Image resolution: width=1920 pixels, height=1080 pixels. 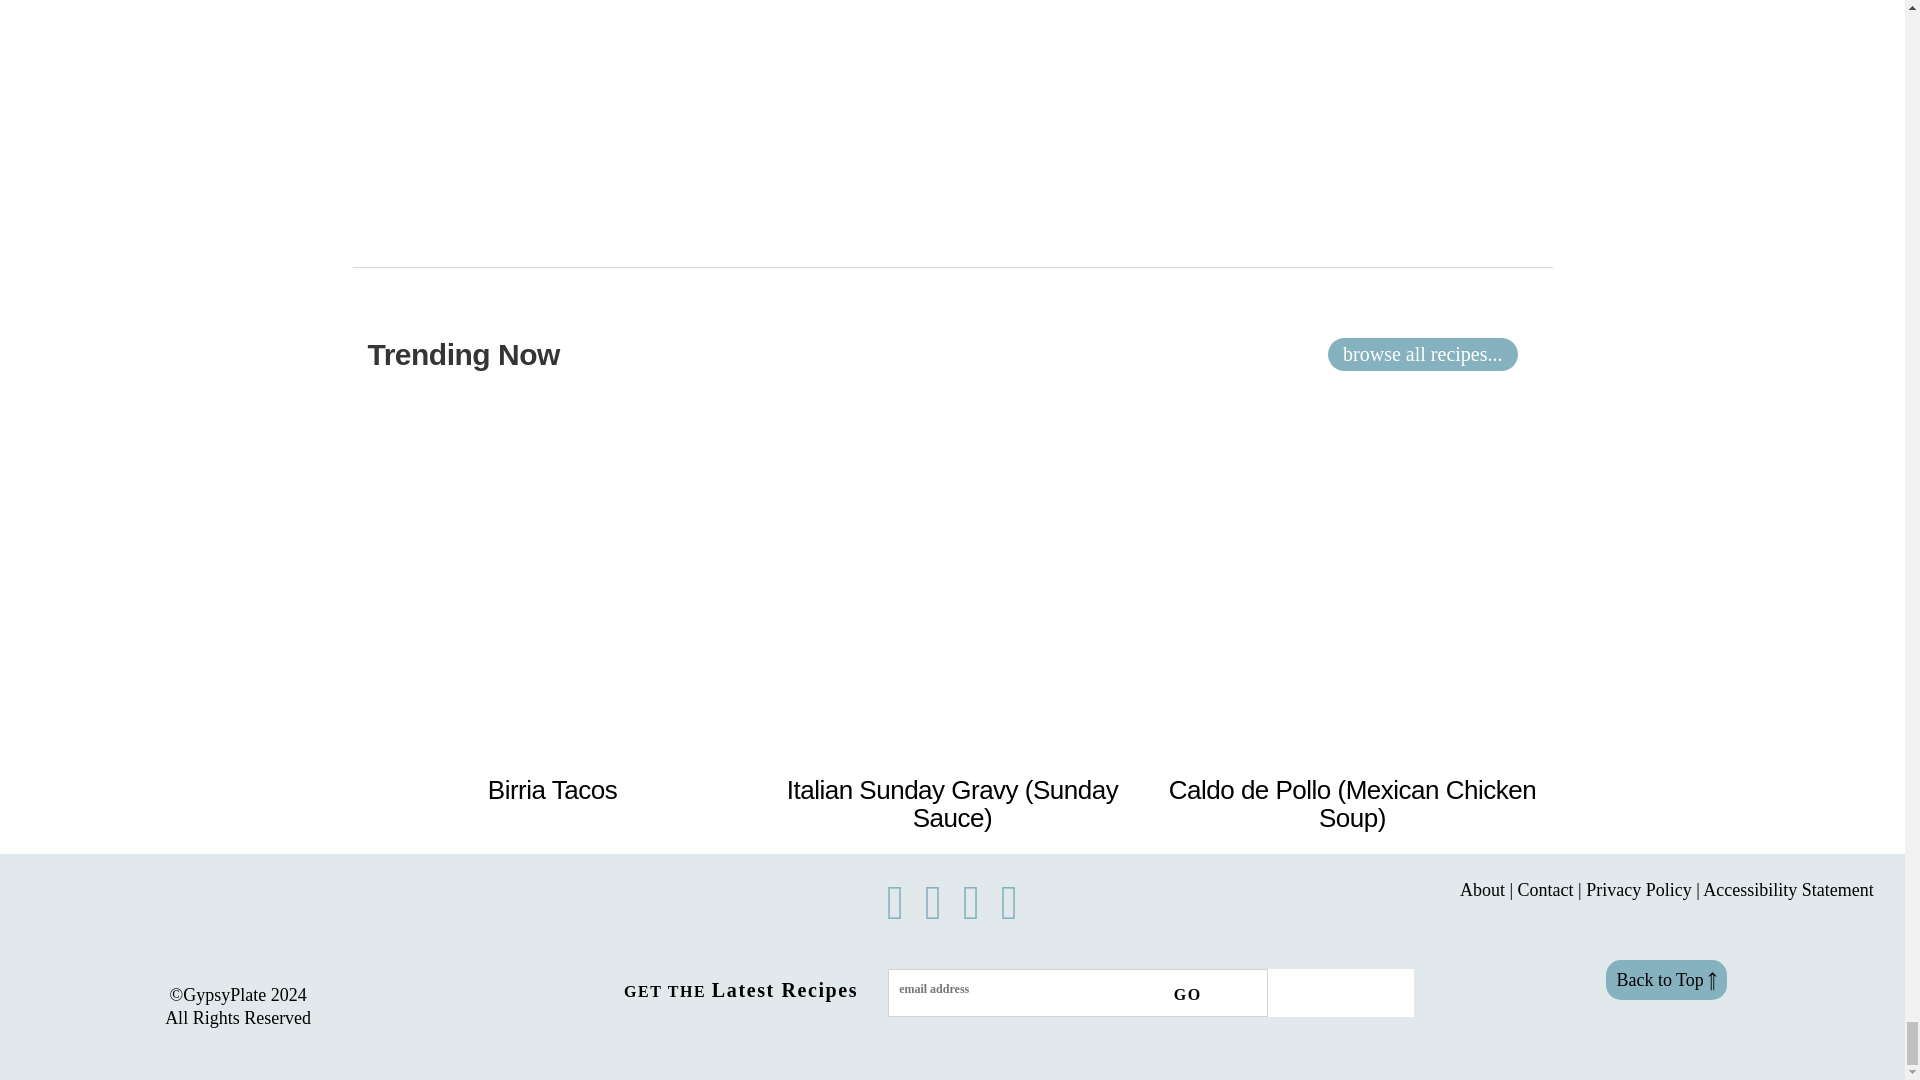 What do you see at coordinates (552, 790) in the screenshot?
I see `The 35 BEST Instant Pot Chicken Recipes` at bounding box center [552, 790].